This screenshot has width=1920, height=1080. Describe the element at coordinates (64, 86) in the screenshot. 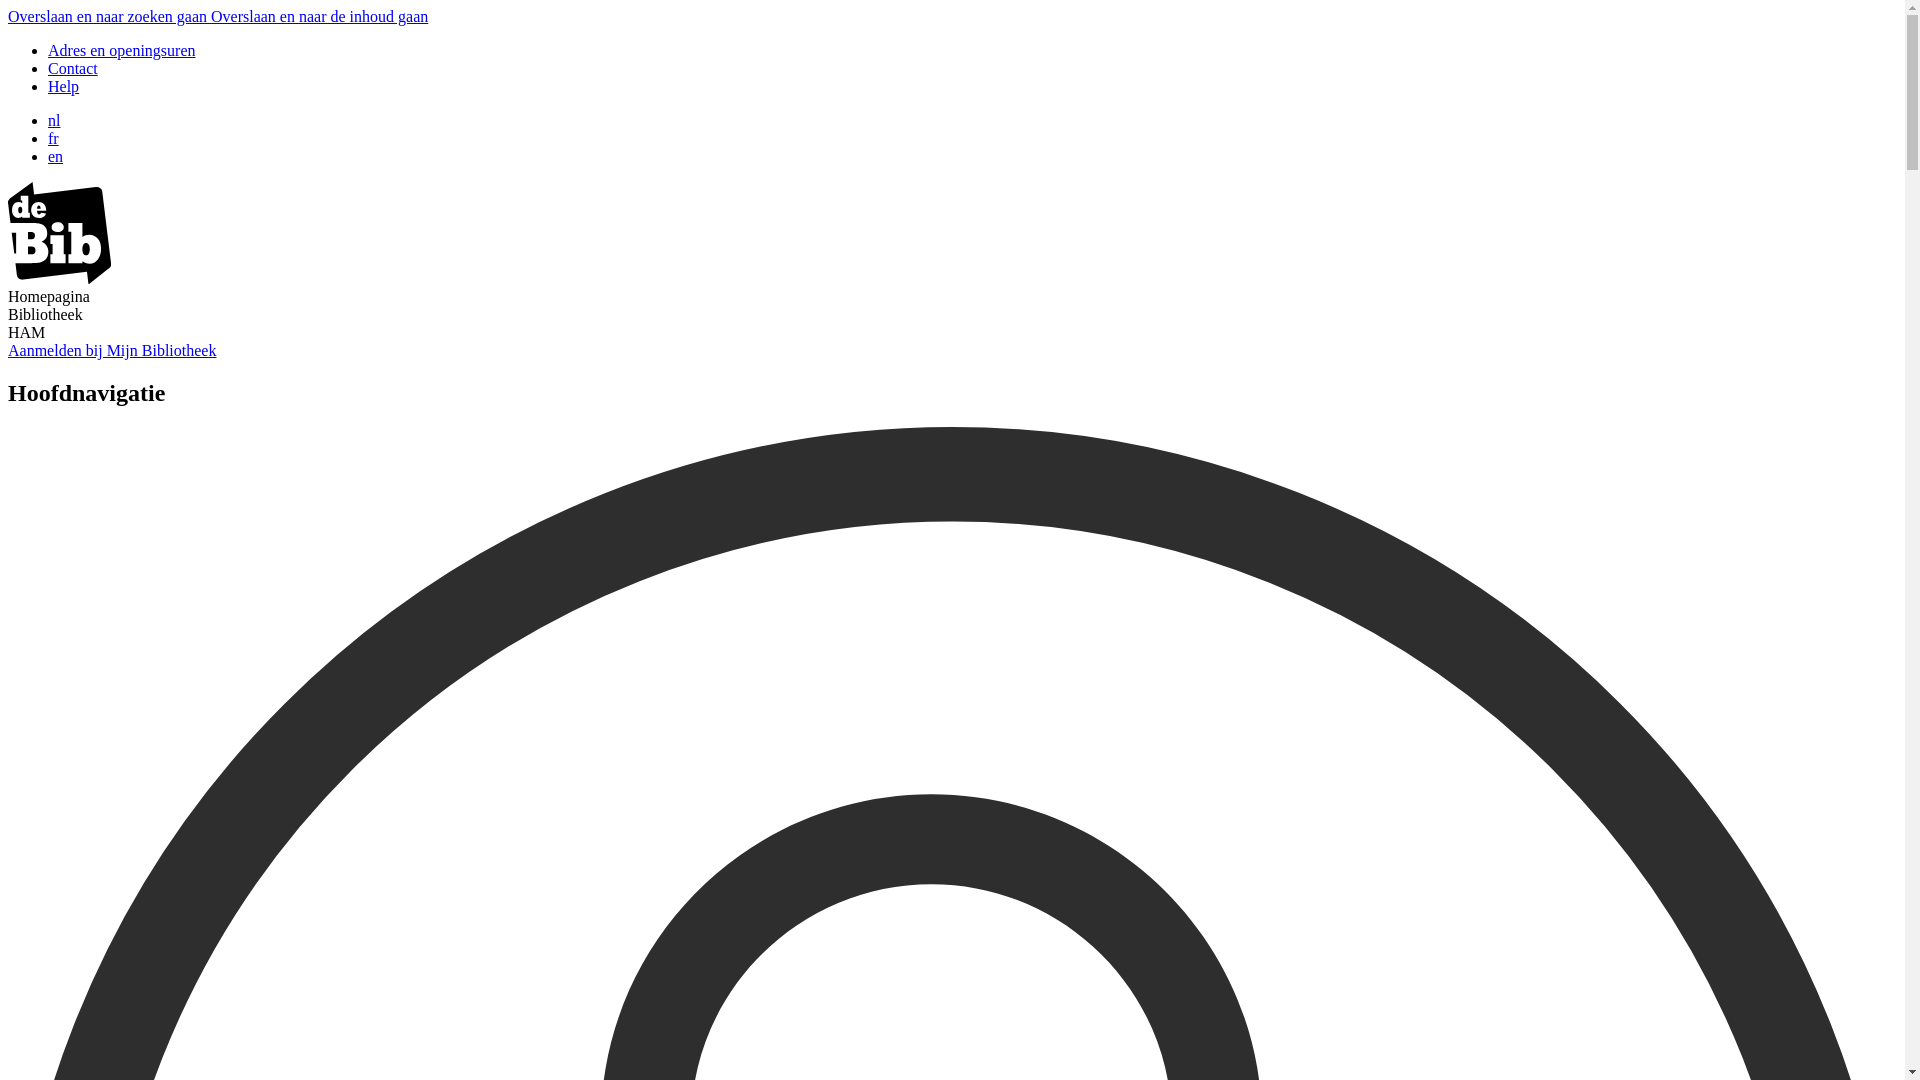

I see `Help` at that location.